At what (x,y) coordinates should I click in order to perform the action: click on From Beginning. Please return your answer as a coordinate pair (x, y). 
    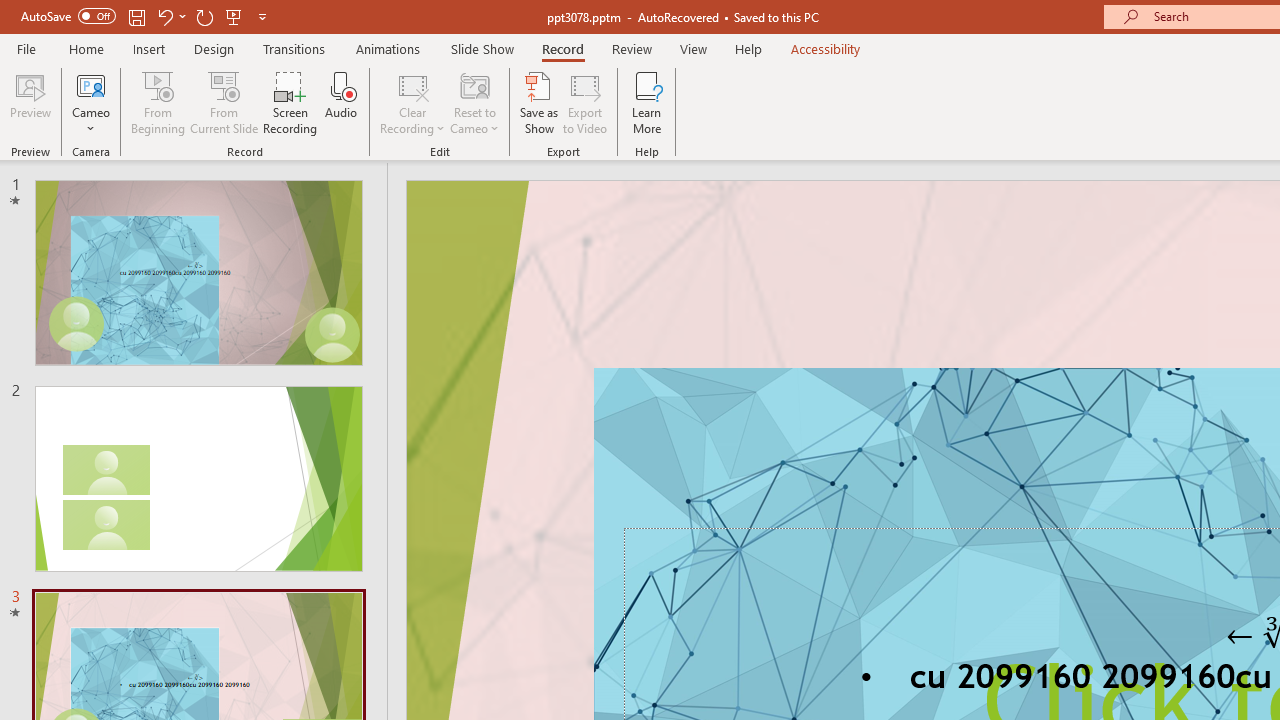
    Looking at the image, I should click on (234, 16).